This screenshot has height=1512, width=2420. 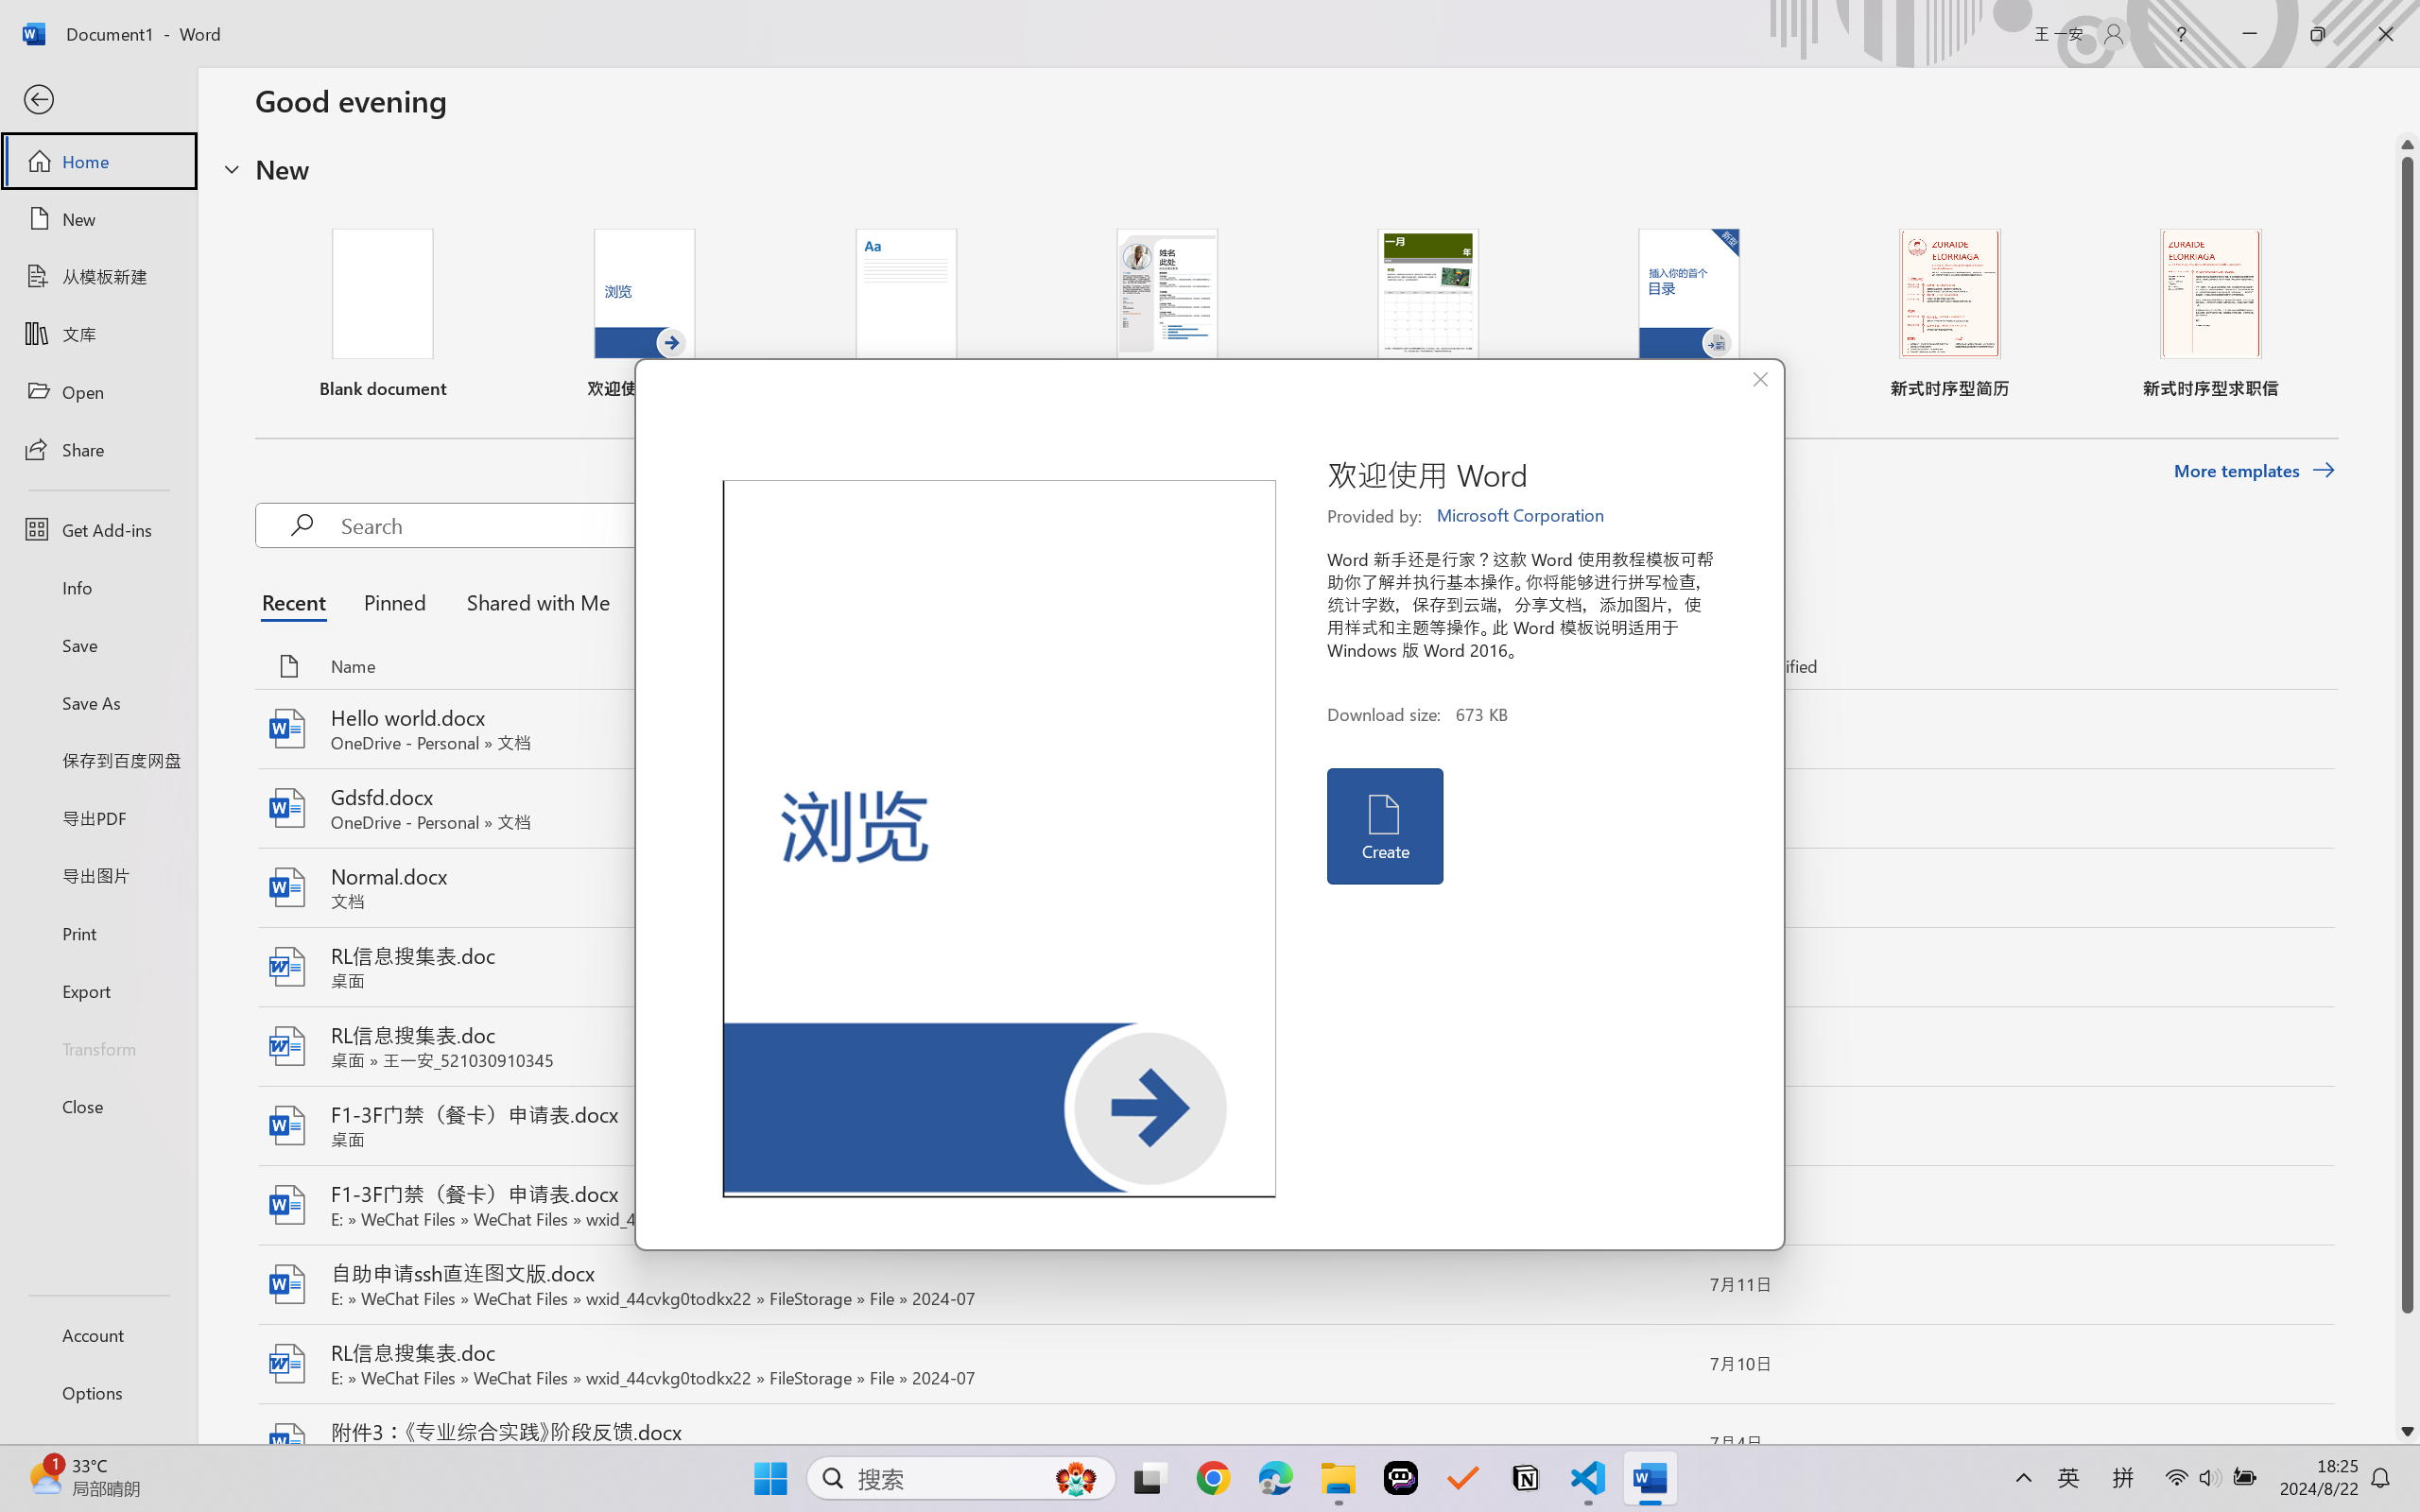 I want to click on Info, so click(x=98, y=587).